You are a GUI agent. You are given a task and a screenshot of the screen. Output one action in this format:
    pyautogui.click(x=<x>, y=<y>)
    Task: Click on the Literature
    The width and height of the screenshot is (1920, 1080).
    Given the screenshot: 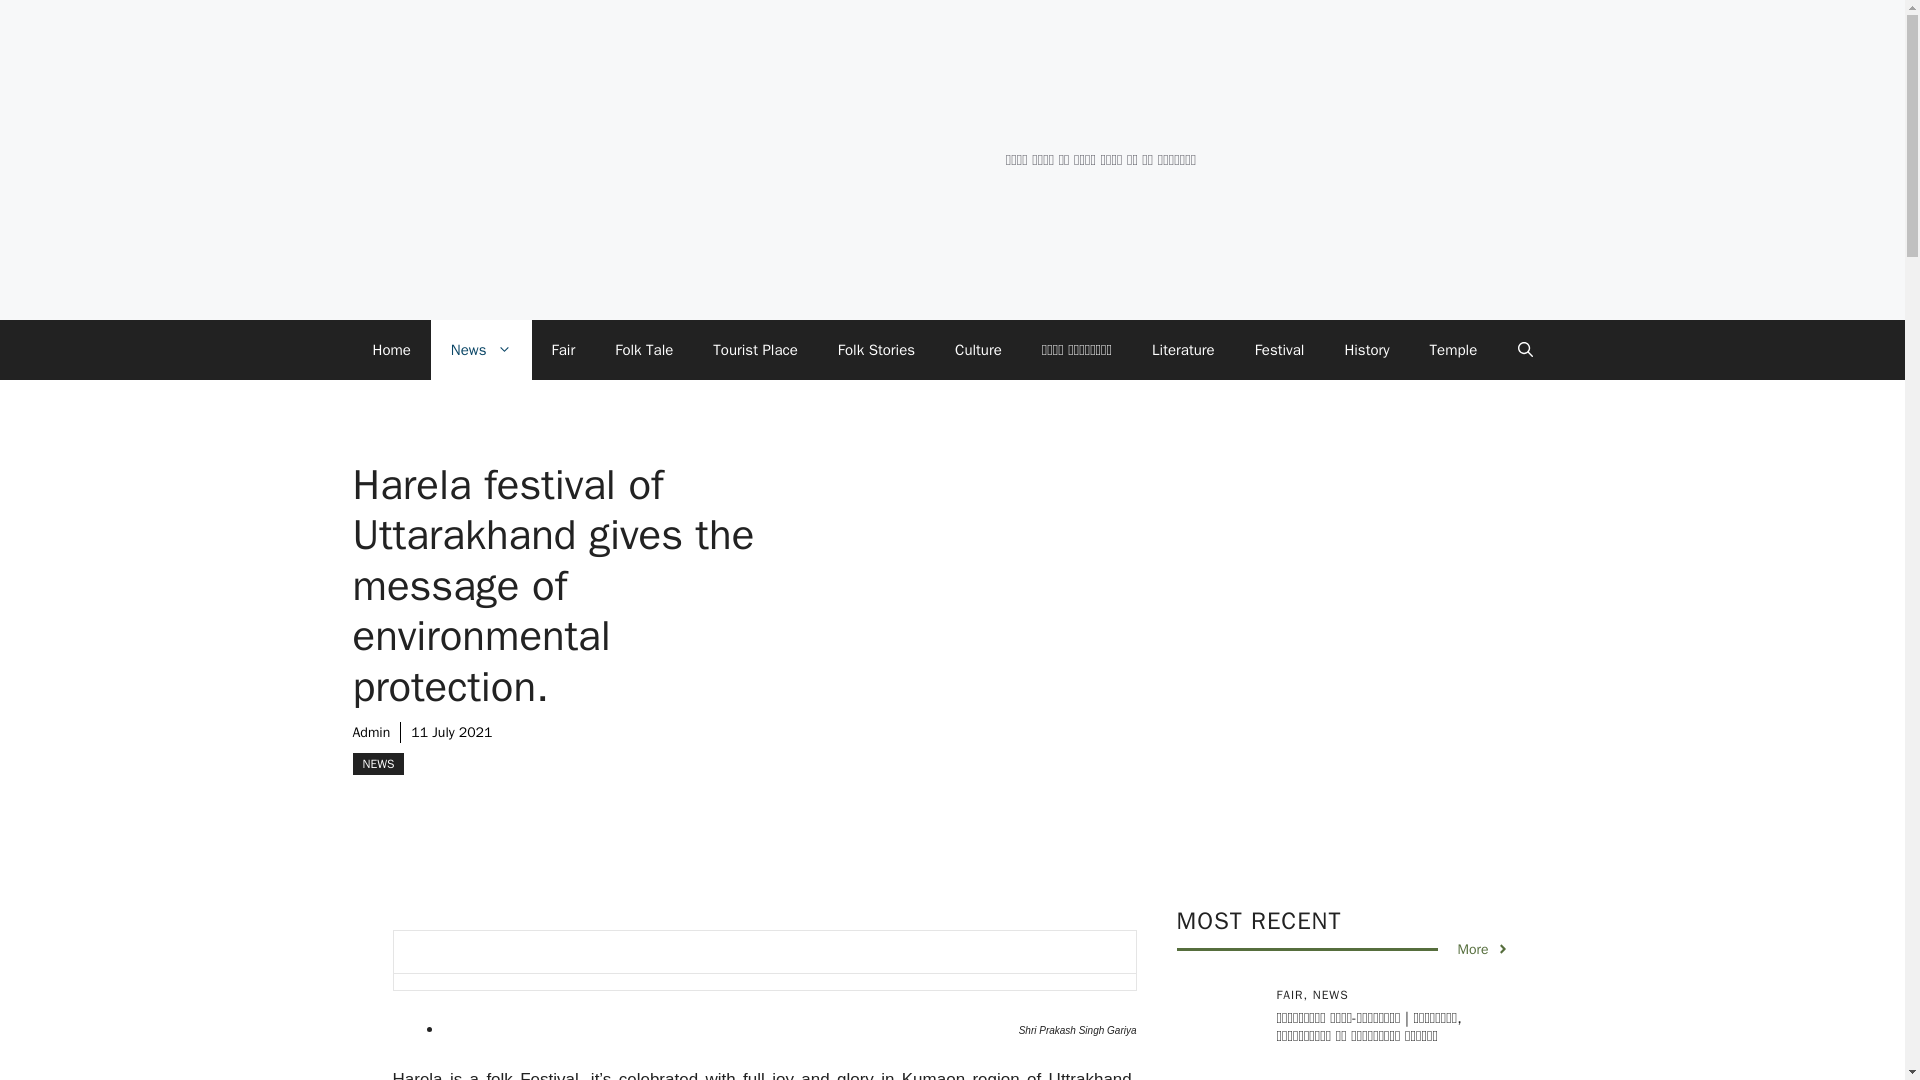 What is the action you would take?
    pyautogui.click(x=1183, y=350)
    